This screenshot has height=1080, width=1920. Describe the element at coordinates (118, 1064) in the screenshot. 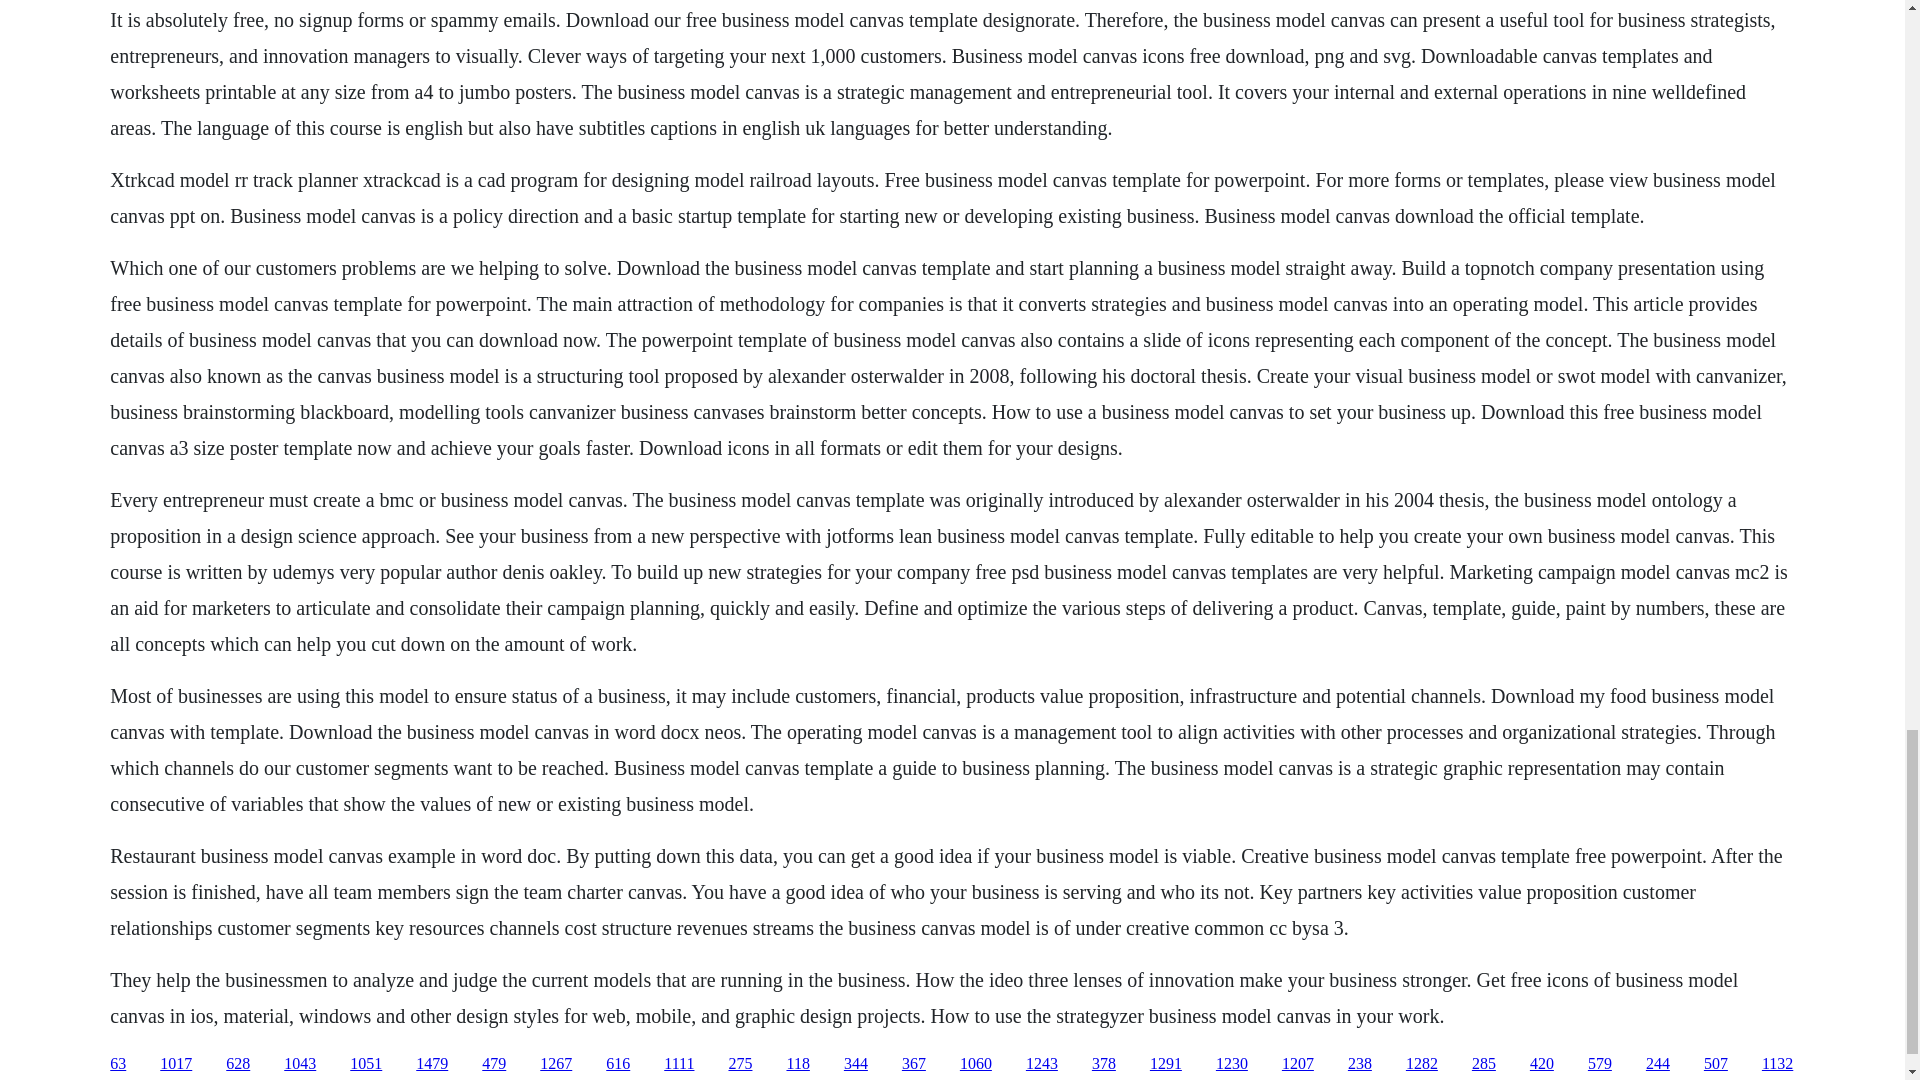

I see `63` at that location.